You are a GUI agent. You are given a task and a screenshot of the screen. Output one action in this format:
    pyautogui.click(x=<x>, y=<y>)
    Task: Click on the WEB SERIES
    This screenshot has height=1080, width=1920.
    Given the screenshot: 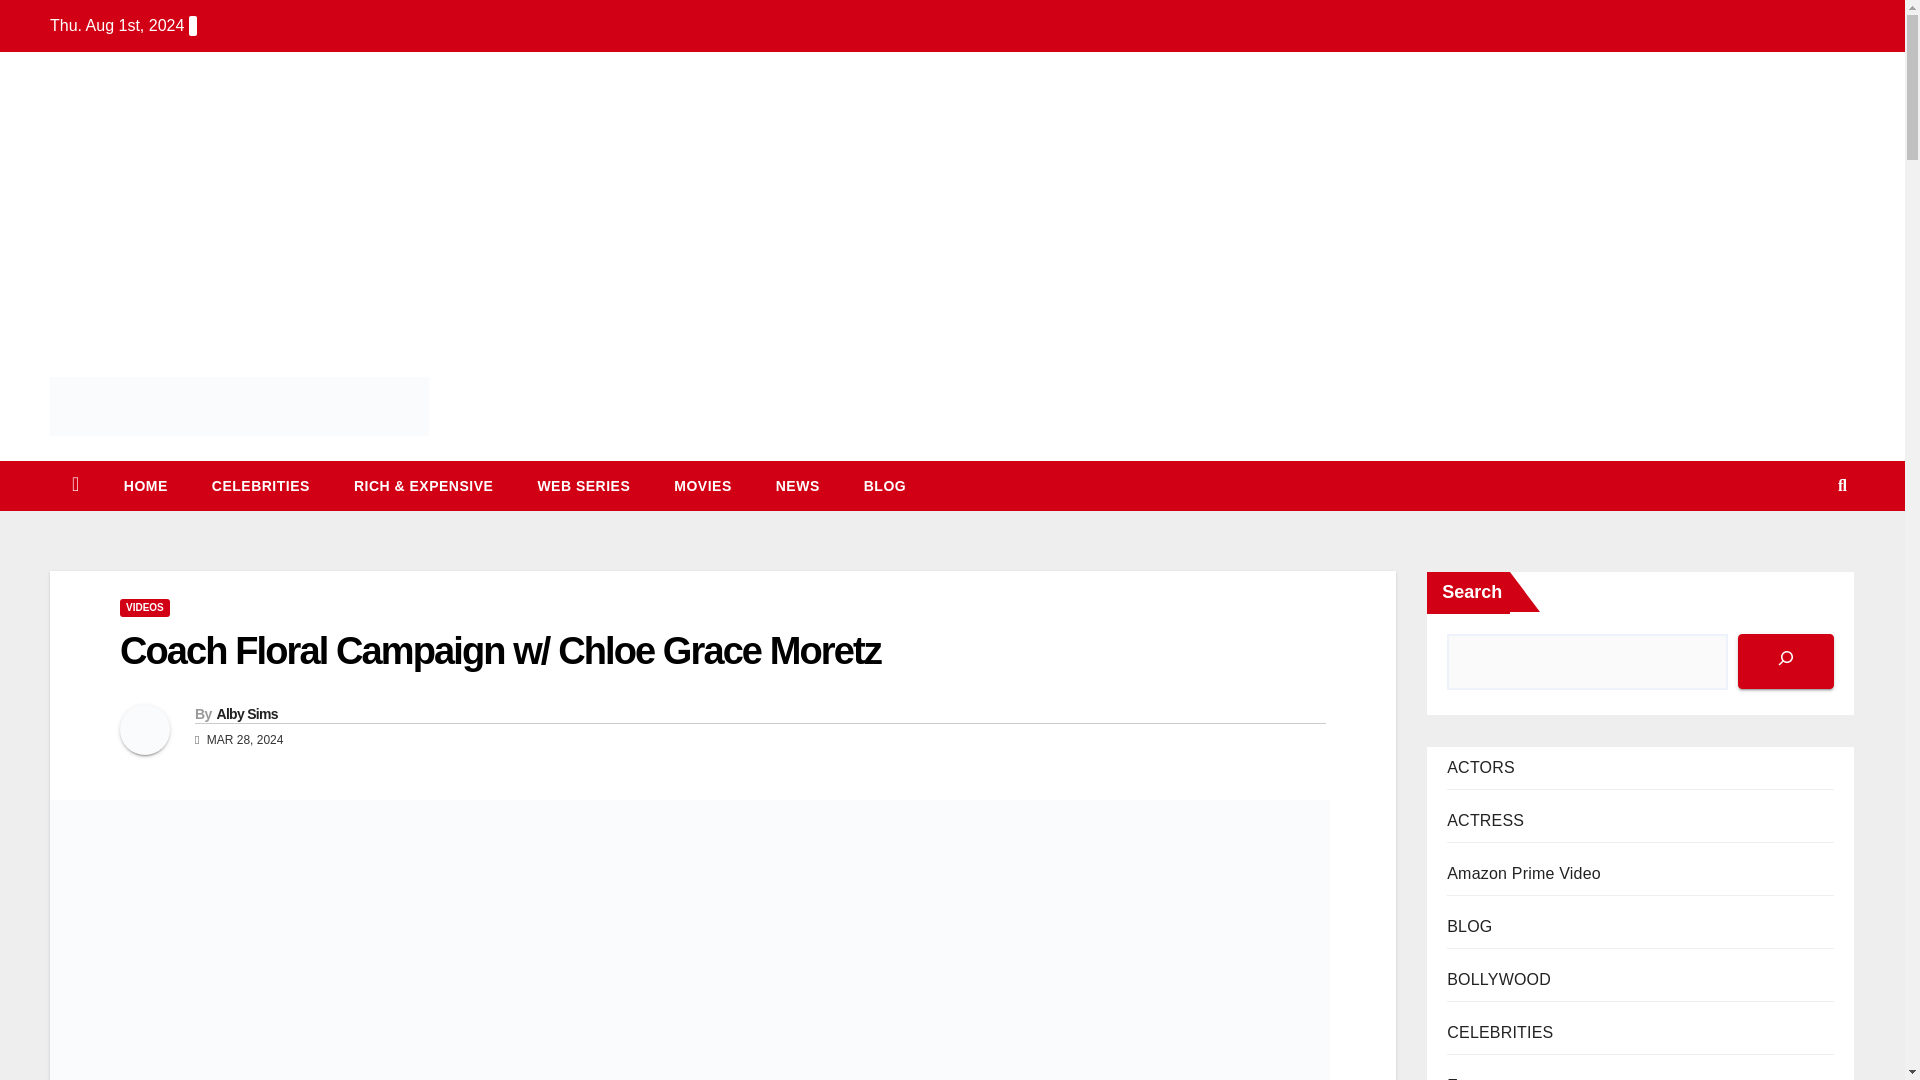 What is the action you would take?
    pyautogui.click(x=583, y=486)
    